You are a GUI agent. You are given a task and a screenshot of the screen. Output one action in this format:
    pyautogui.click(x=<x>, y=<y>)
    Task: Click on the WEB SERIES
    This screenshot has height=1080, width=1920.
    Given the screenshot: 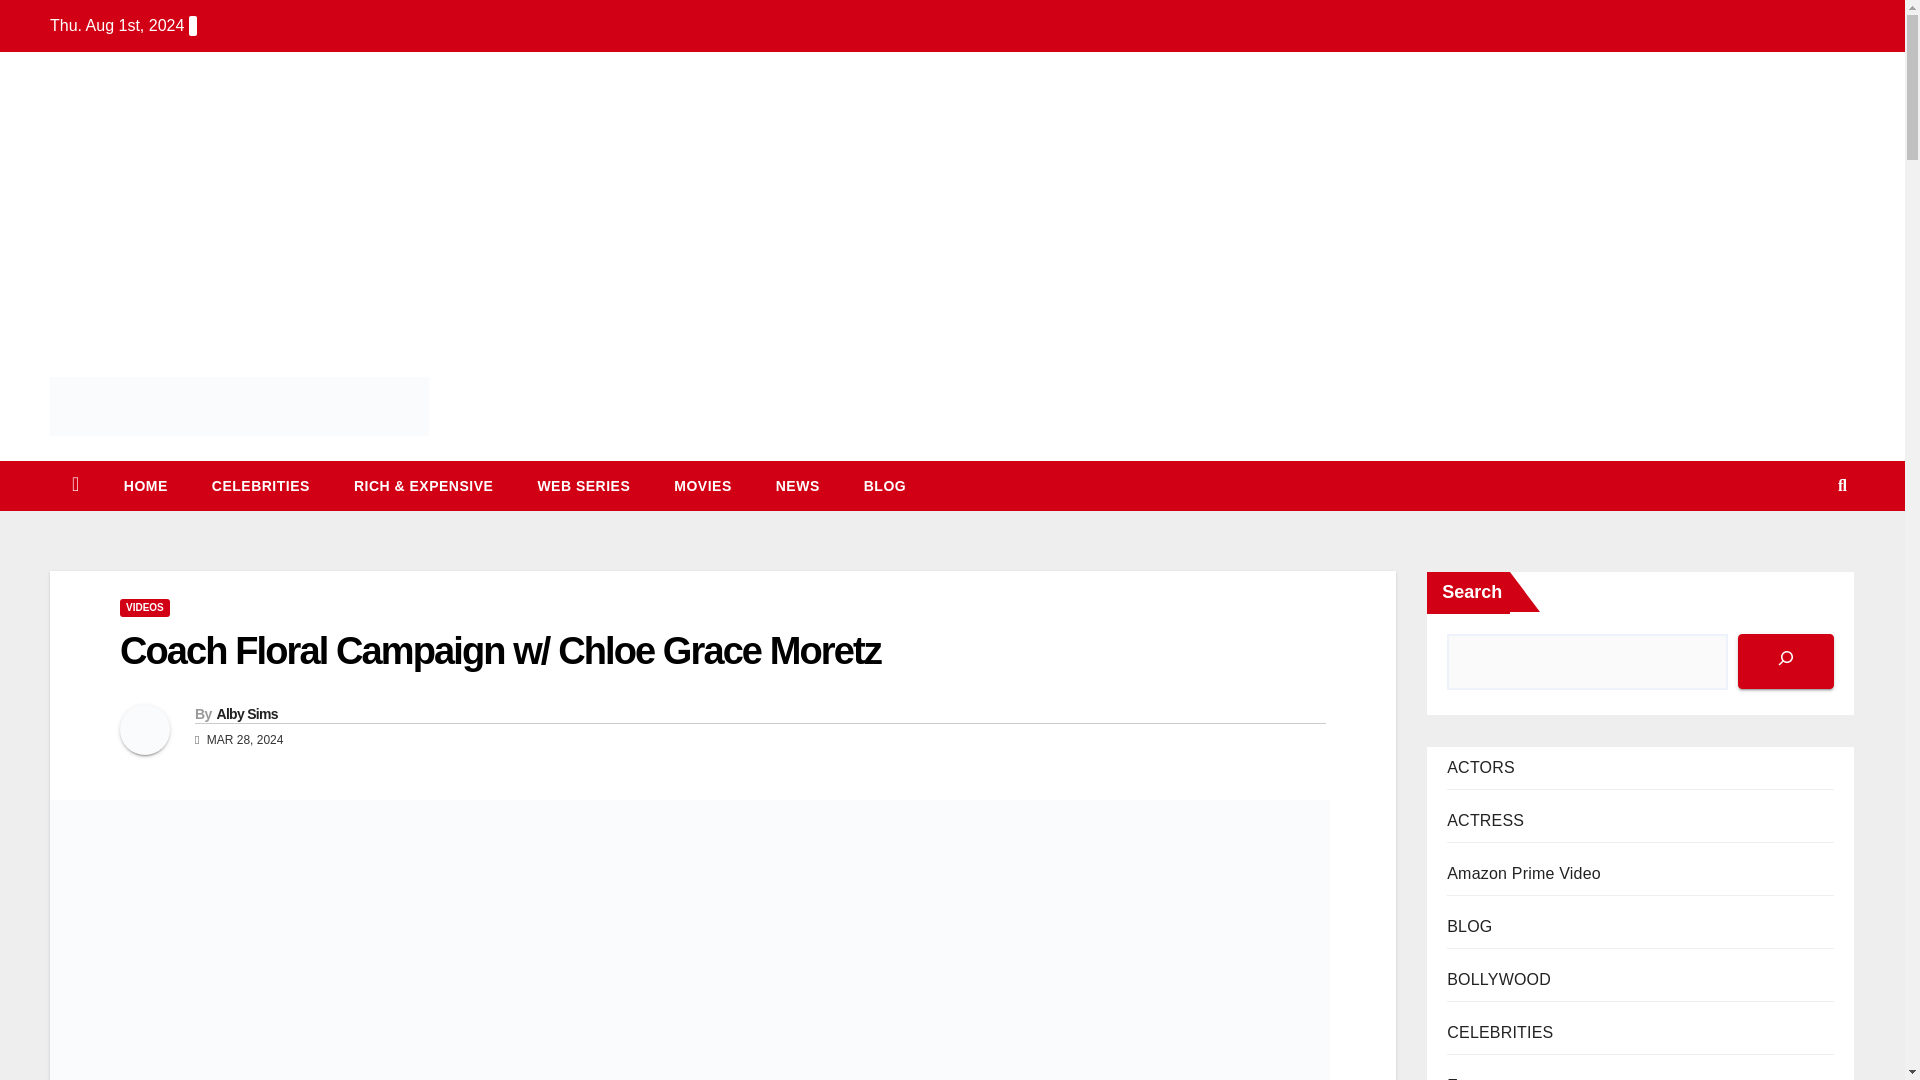 What is the action you would take?
    pyautogui.click(x=583, y=486)
    